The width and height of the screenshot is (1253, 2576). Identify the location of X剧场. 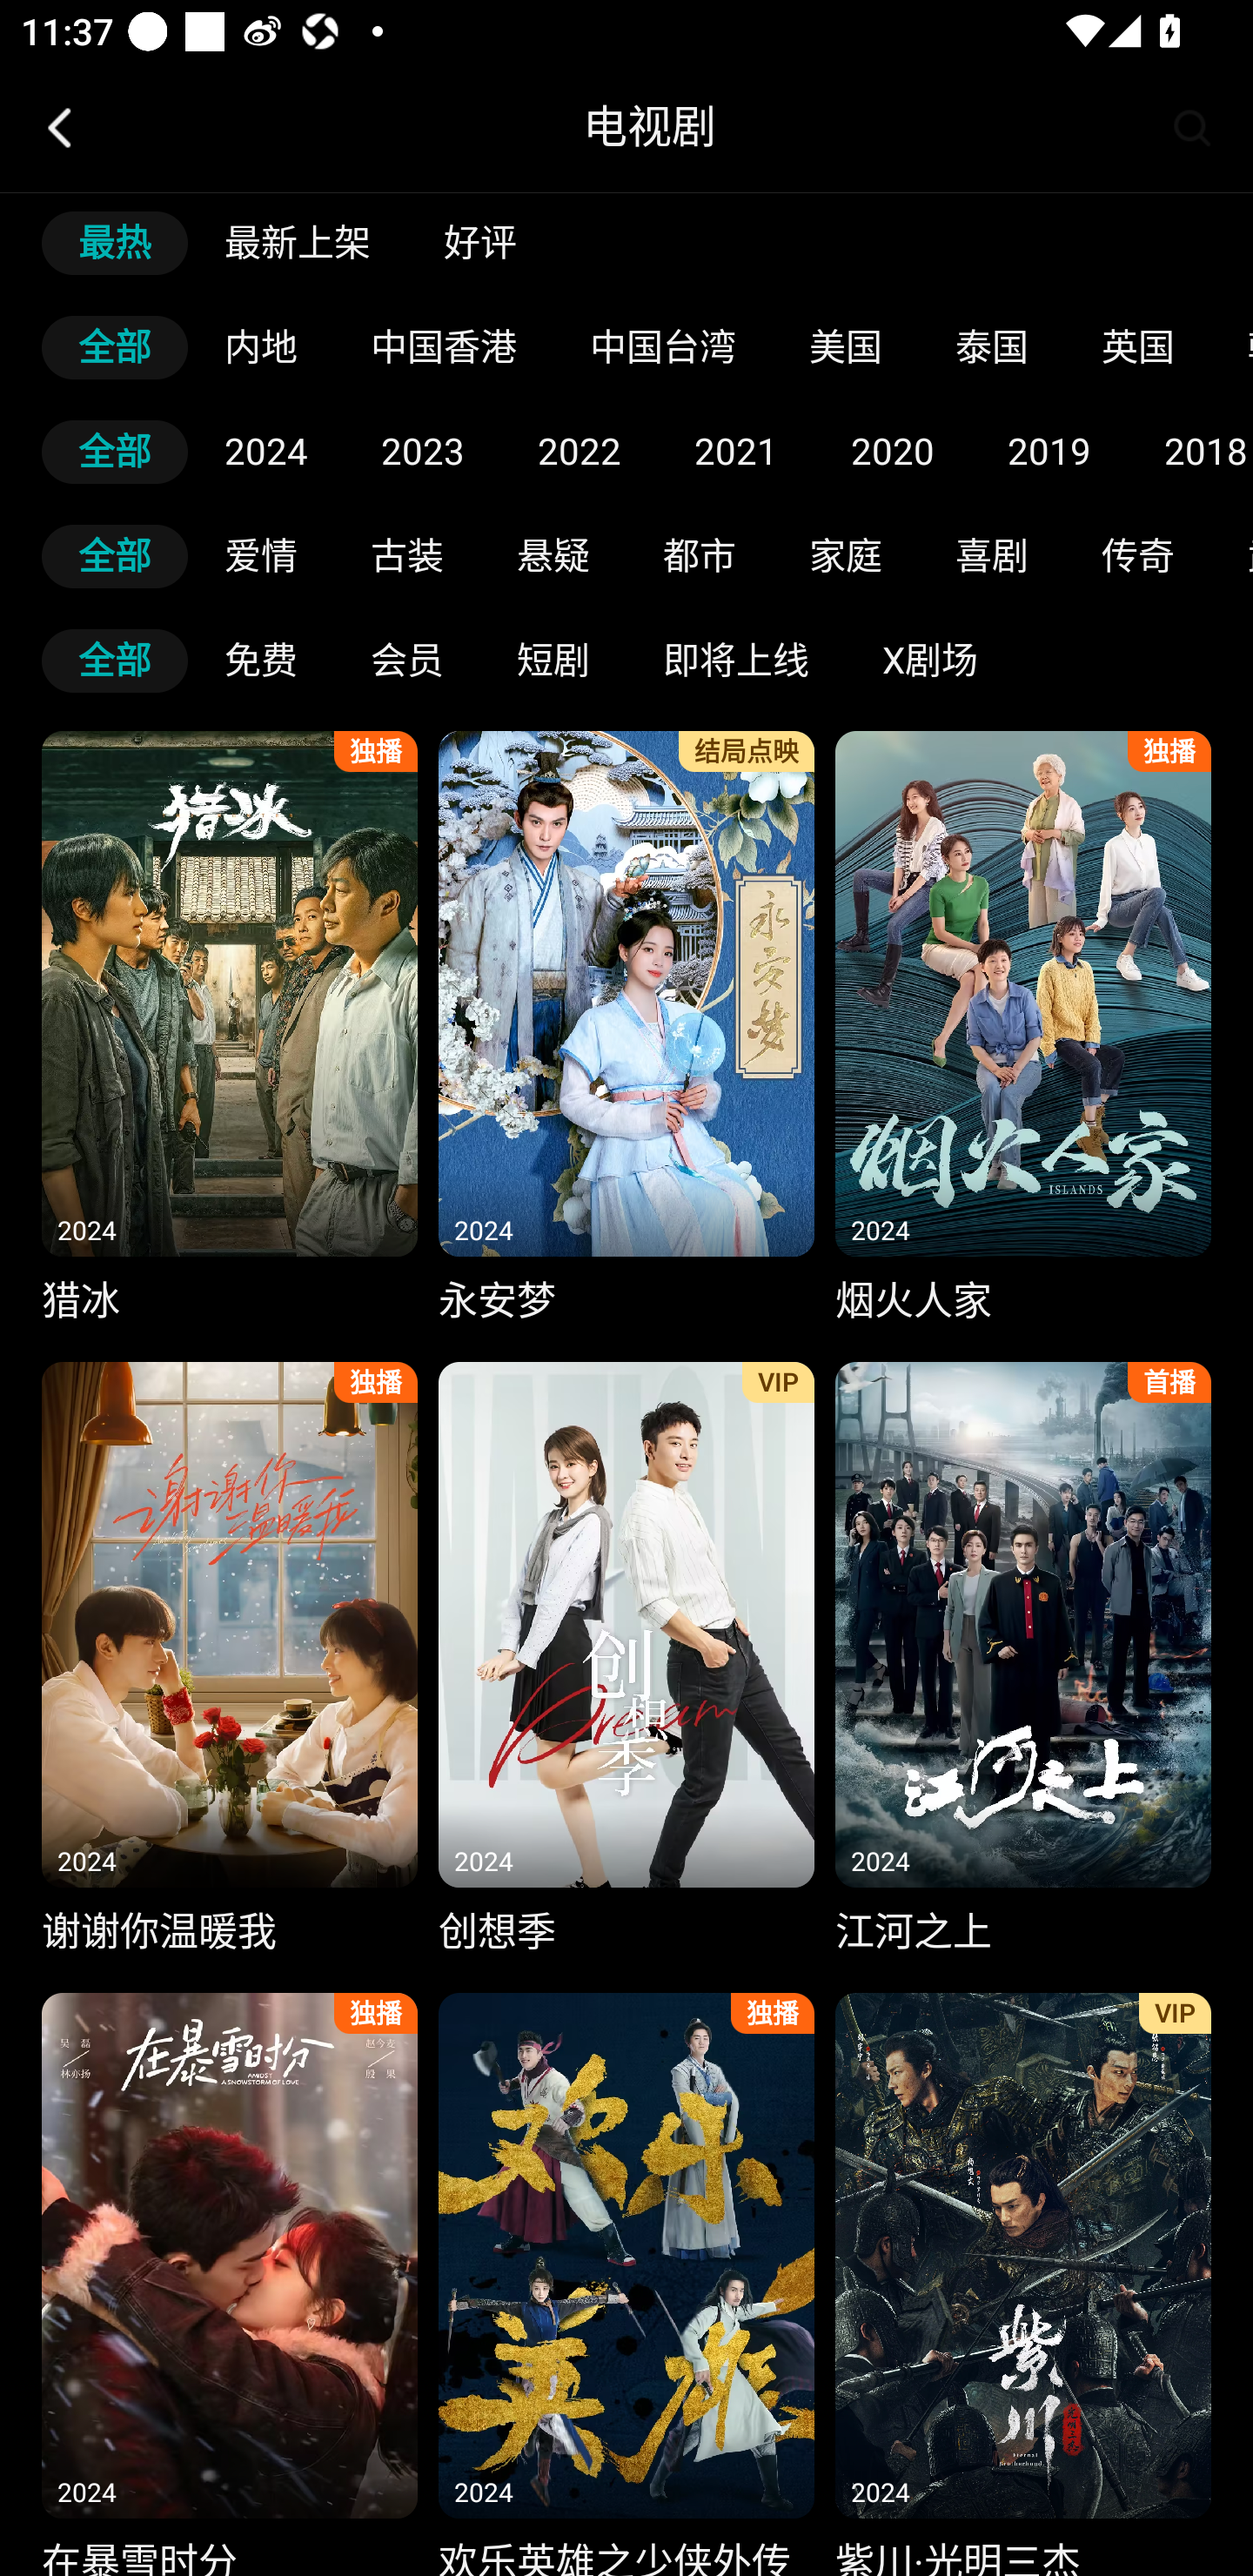
(930, 661).